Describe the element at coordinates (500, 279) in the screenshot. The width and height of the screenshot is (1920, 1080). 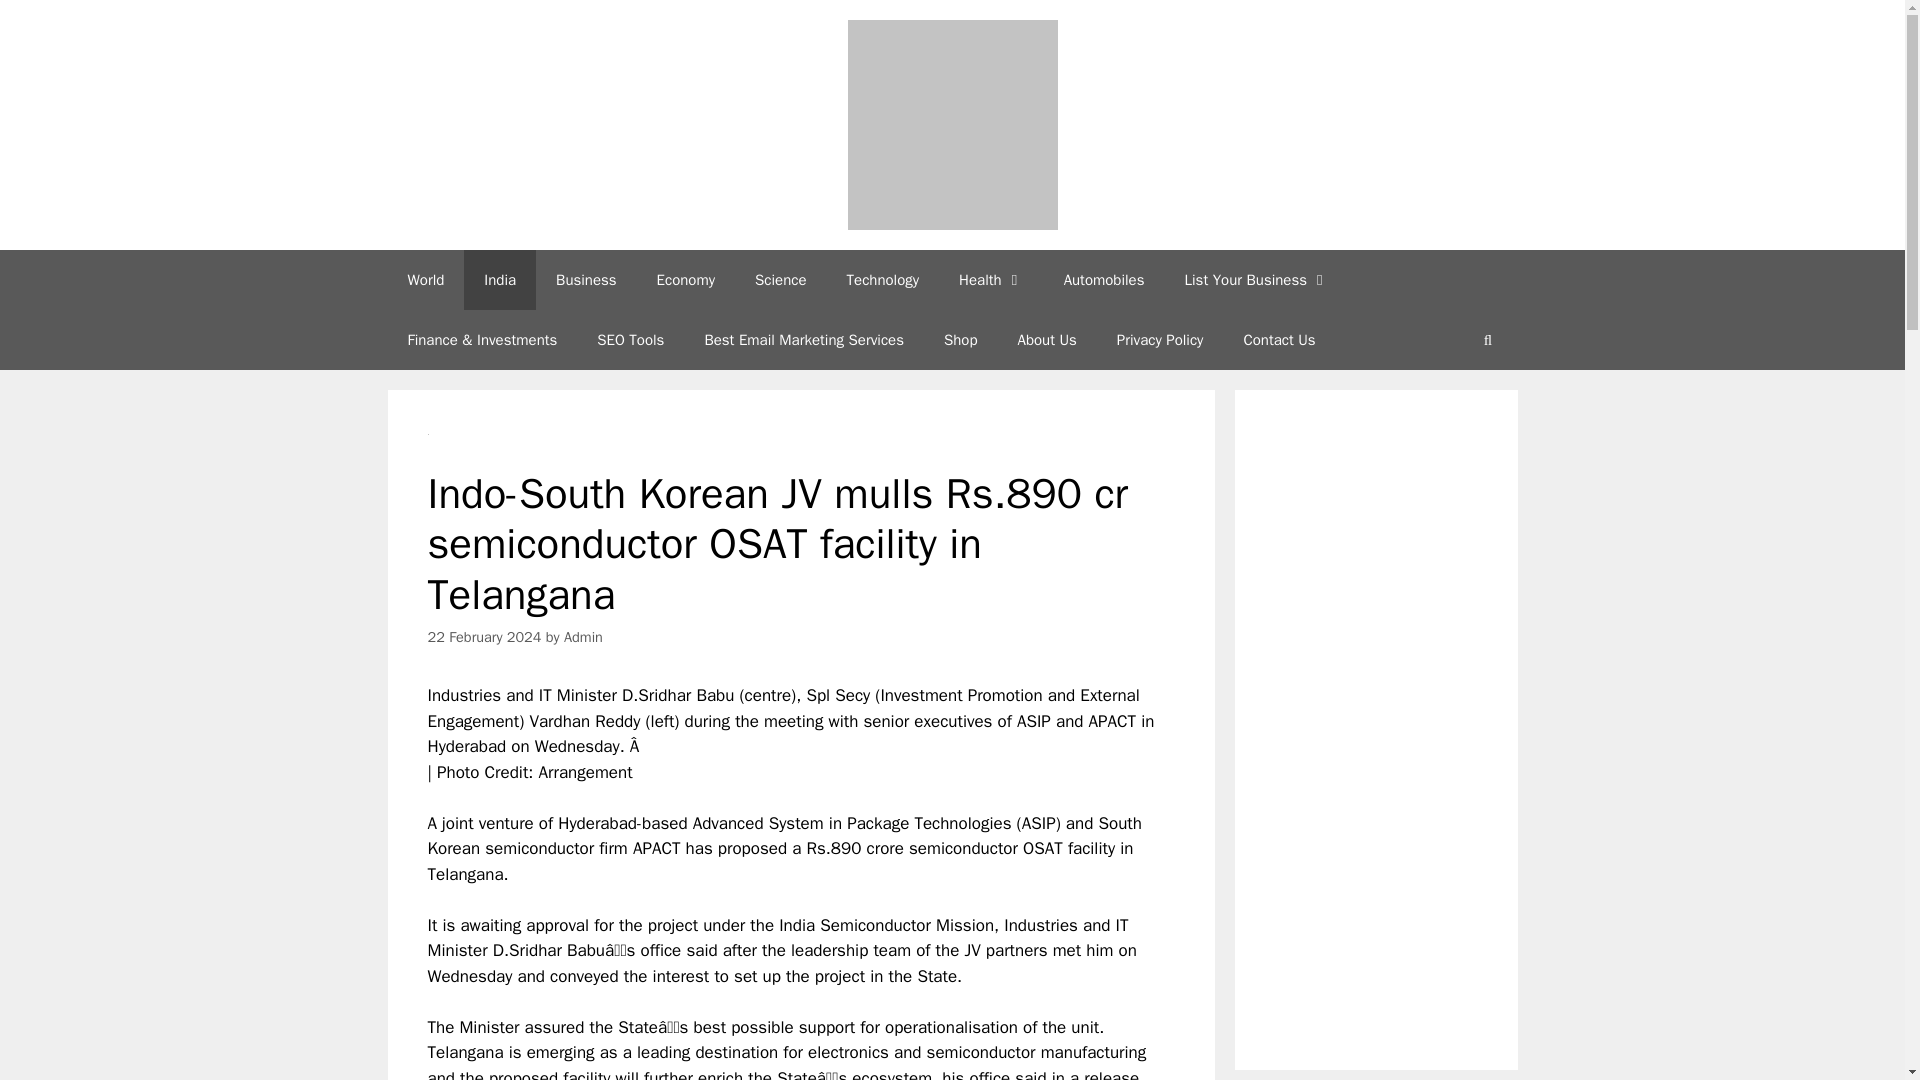
I see `India` at that location.